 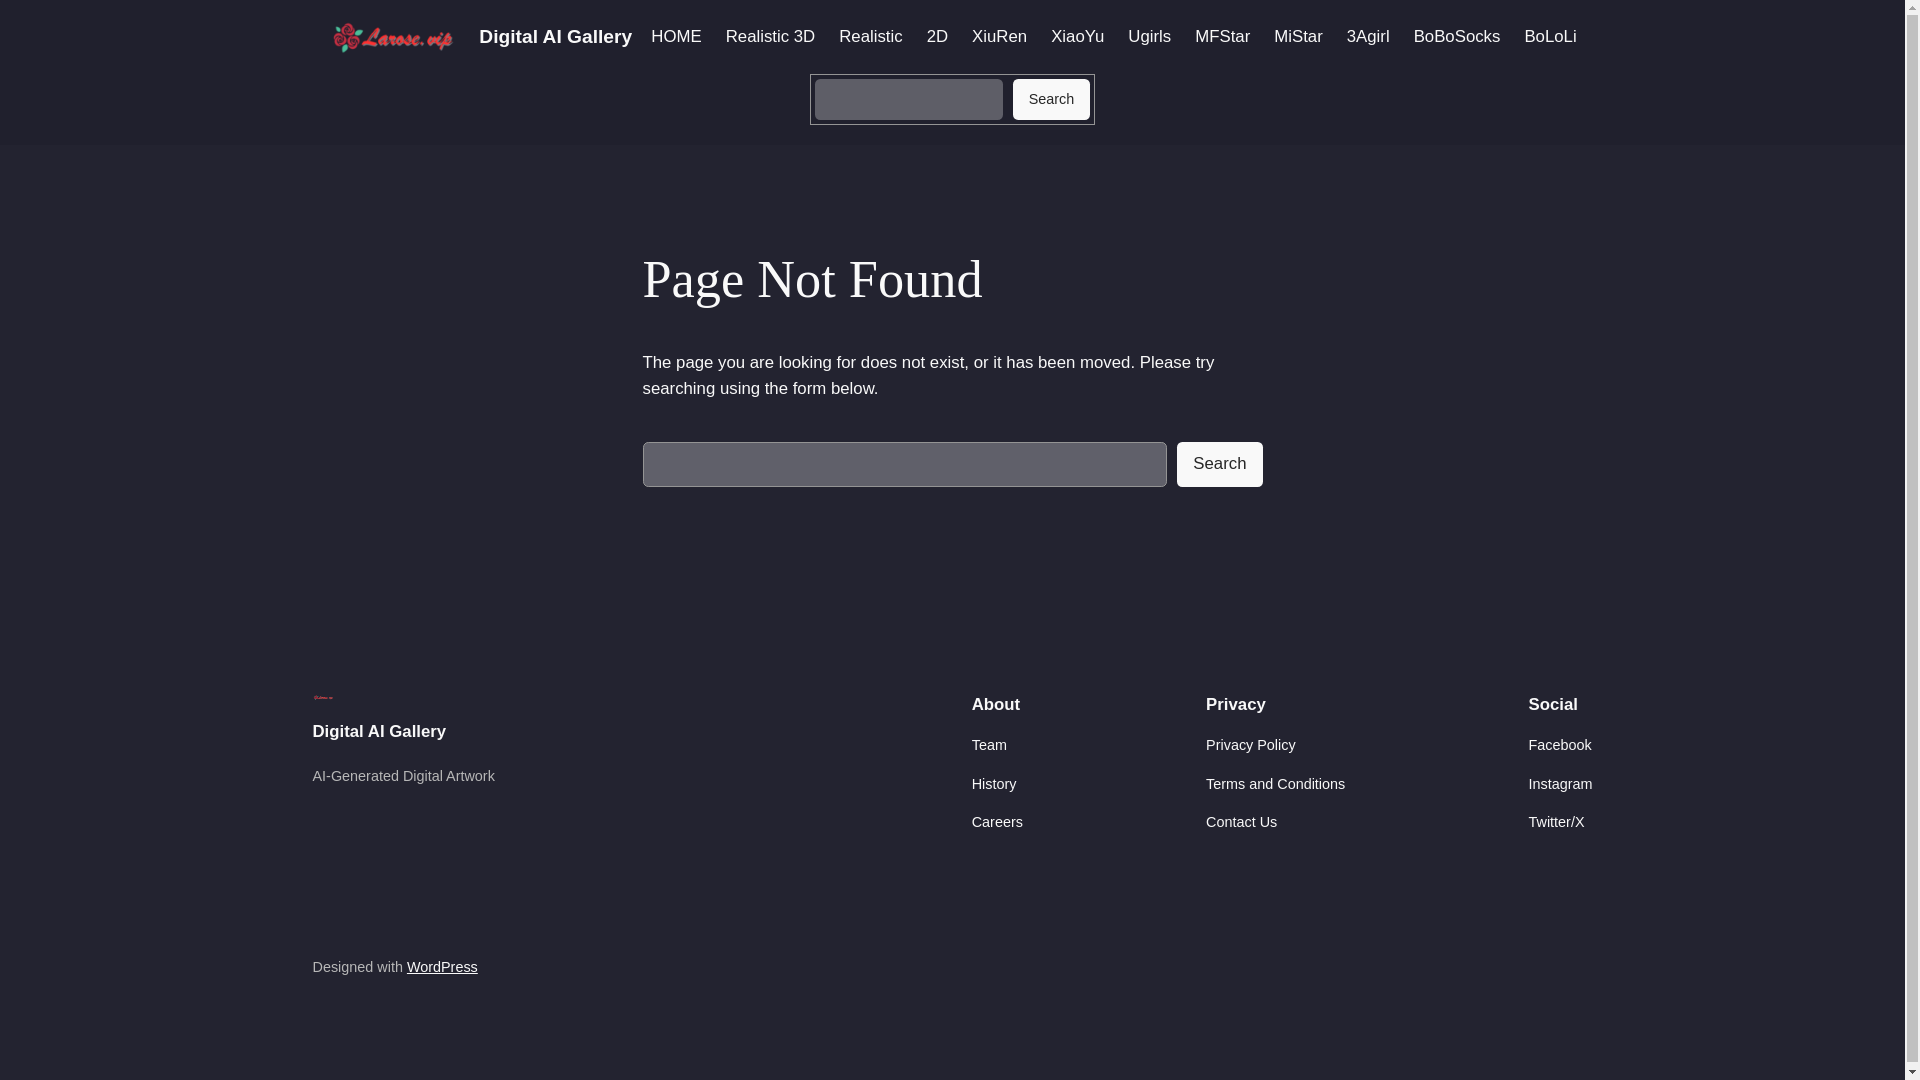 What do you see at coordinates (442, 967) in the screenshot?
I see `WordPress` at bounding box center [442, 967].